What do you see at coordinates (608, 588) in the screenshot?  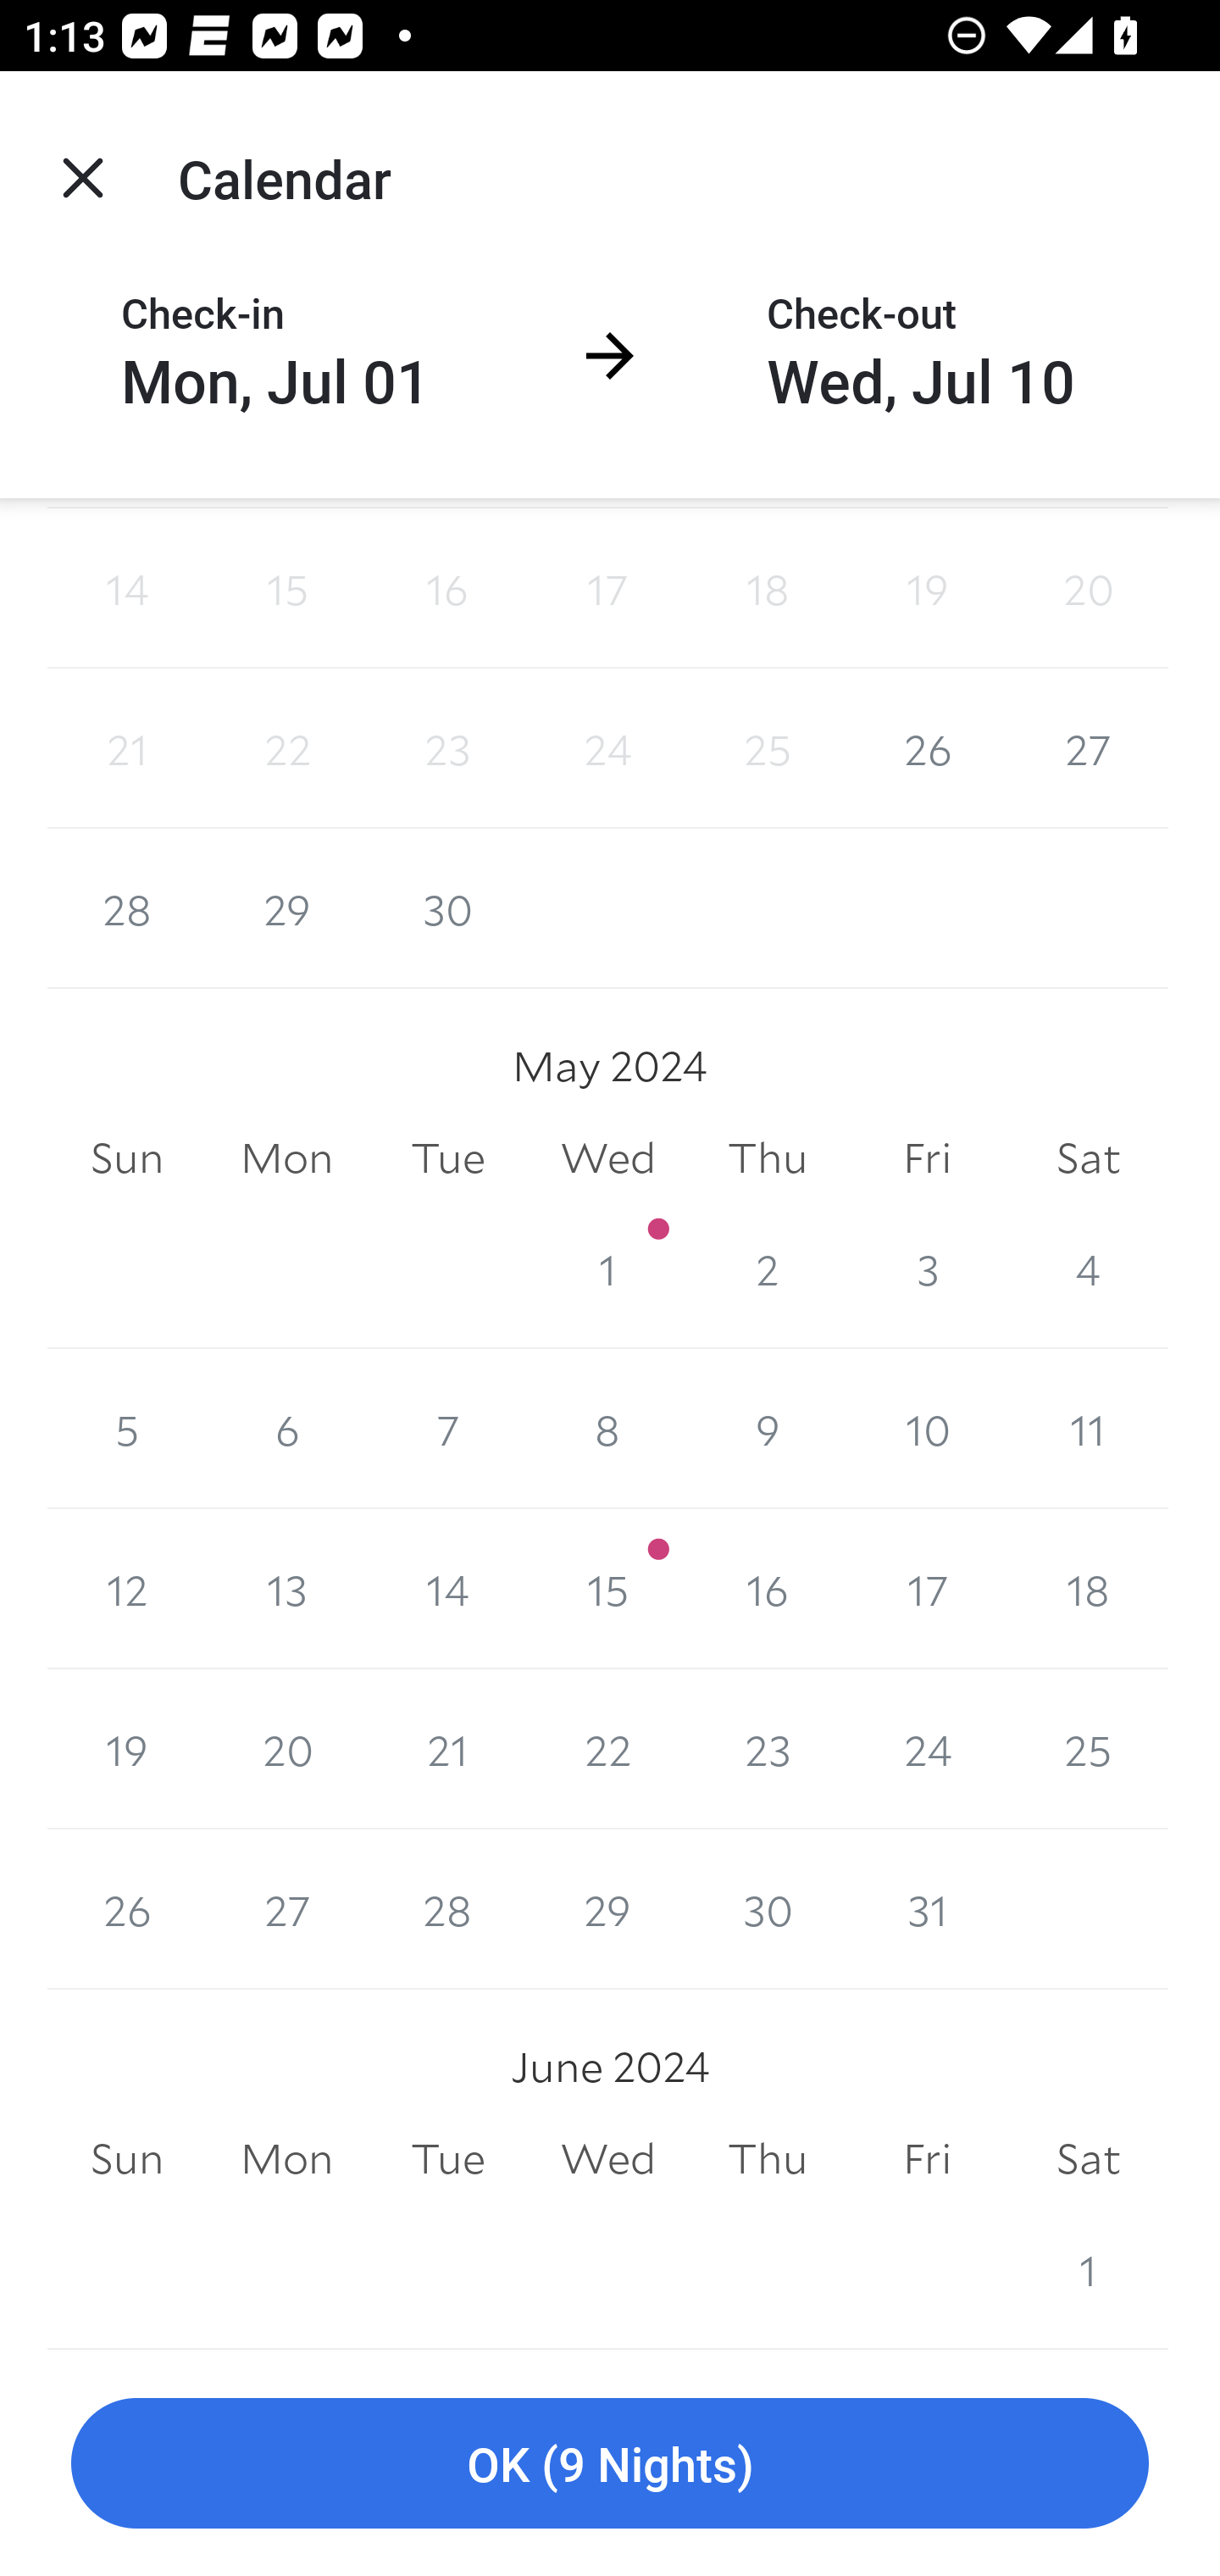 I see `17 17 April 2024` at bounding box center [608, 588].